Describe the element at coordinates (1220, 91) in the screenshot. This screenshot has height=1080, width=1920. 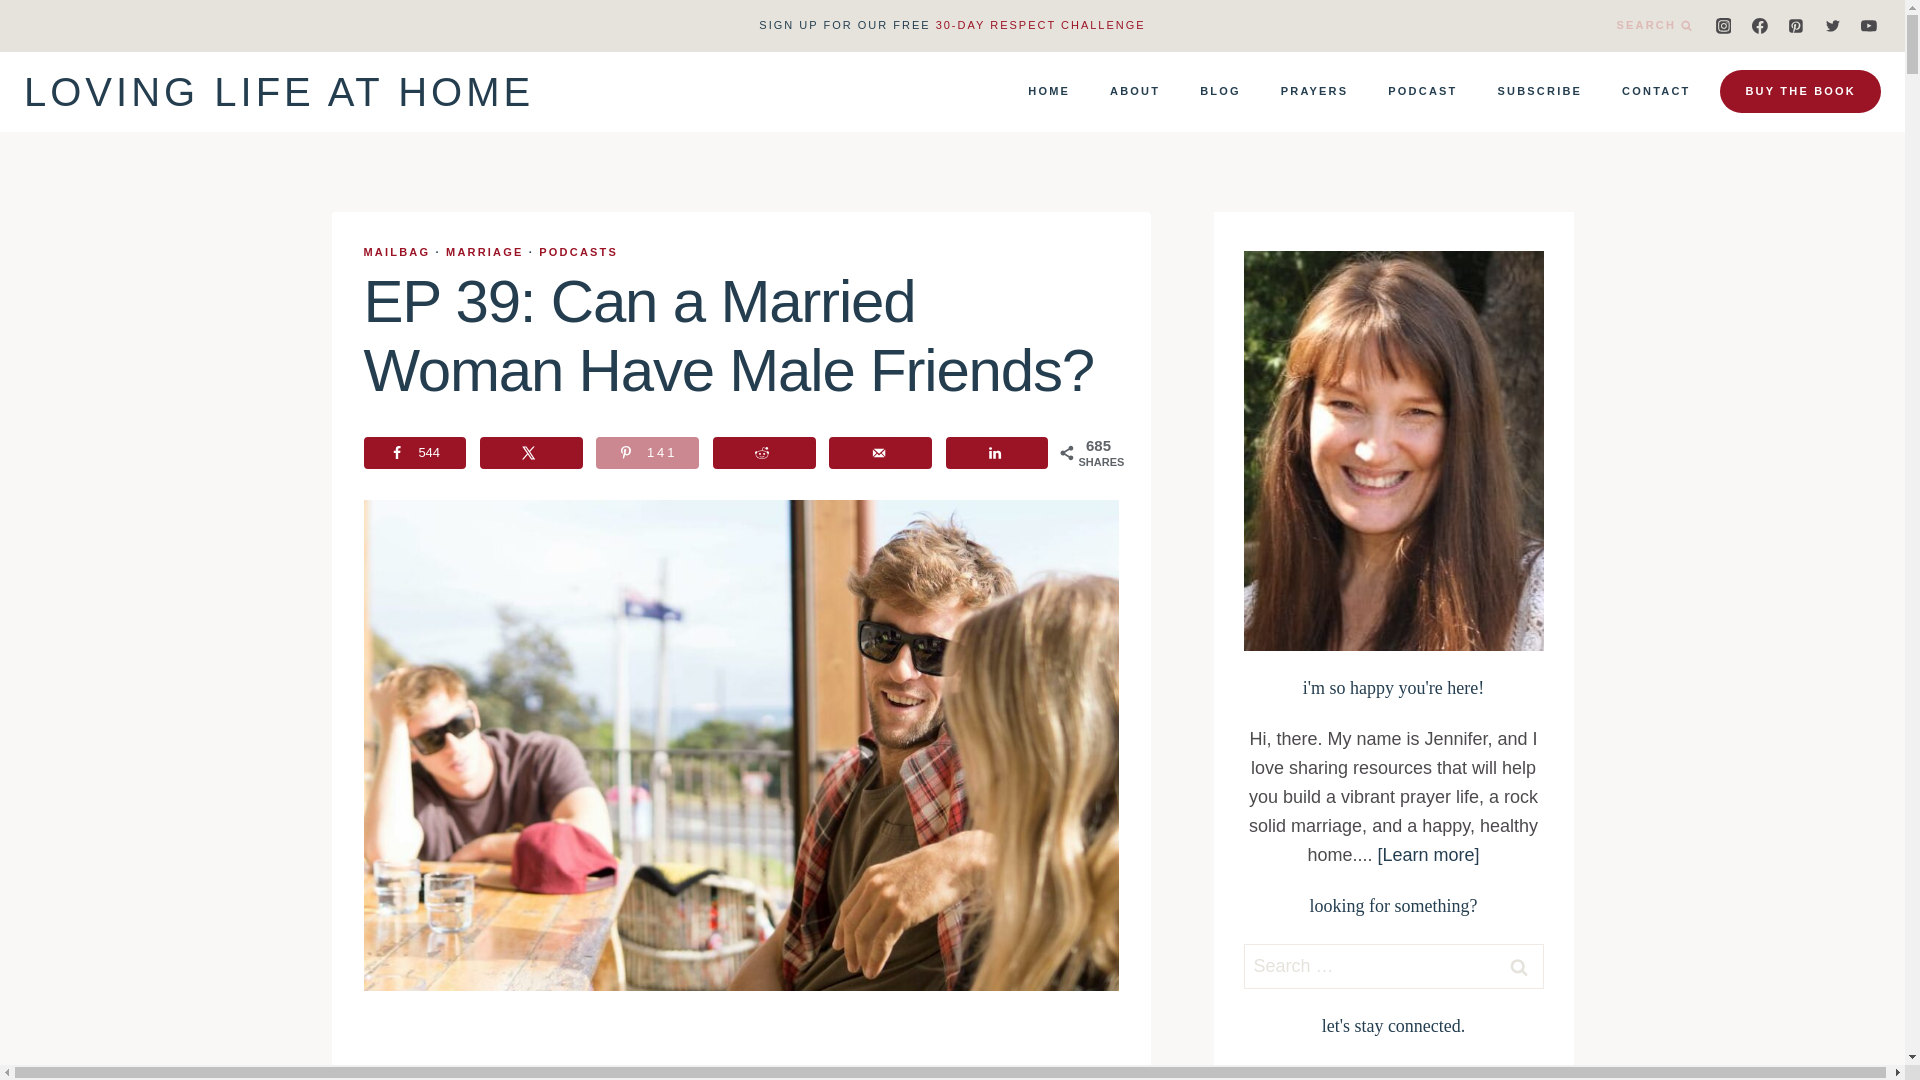
I see `BLOG` at that location.